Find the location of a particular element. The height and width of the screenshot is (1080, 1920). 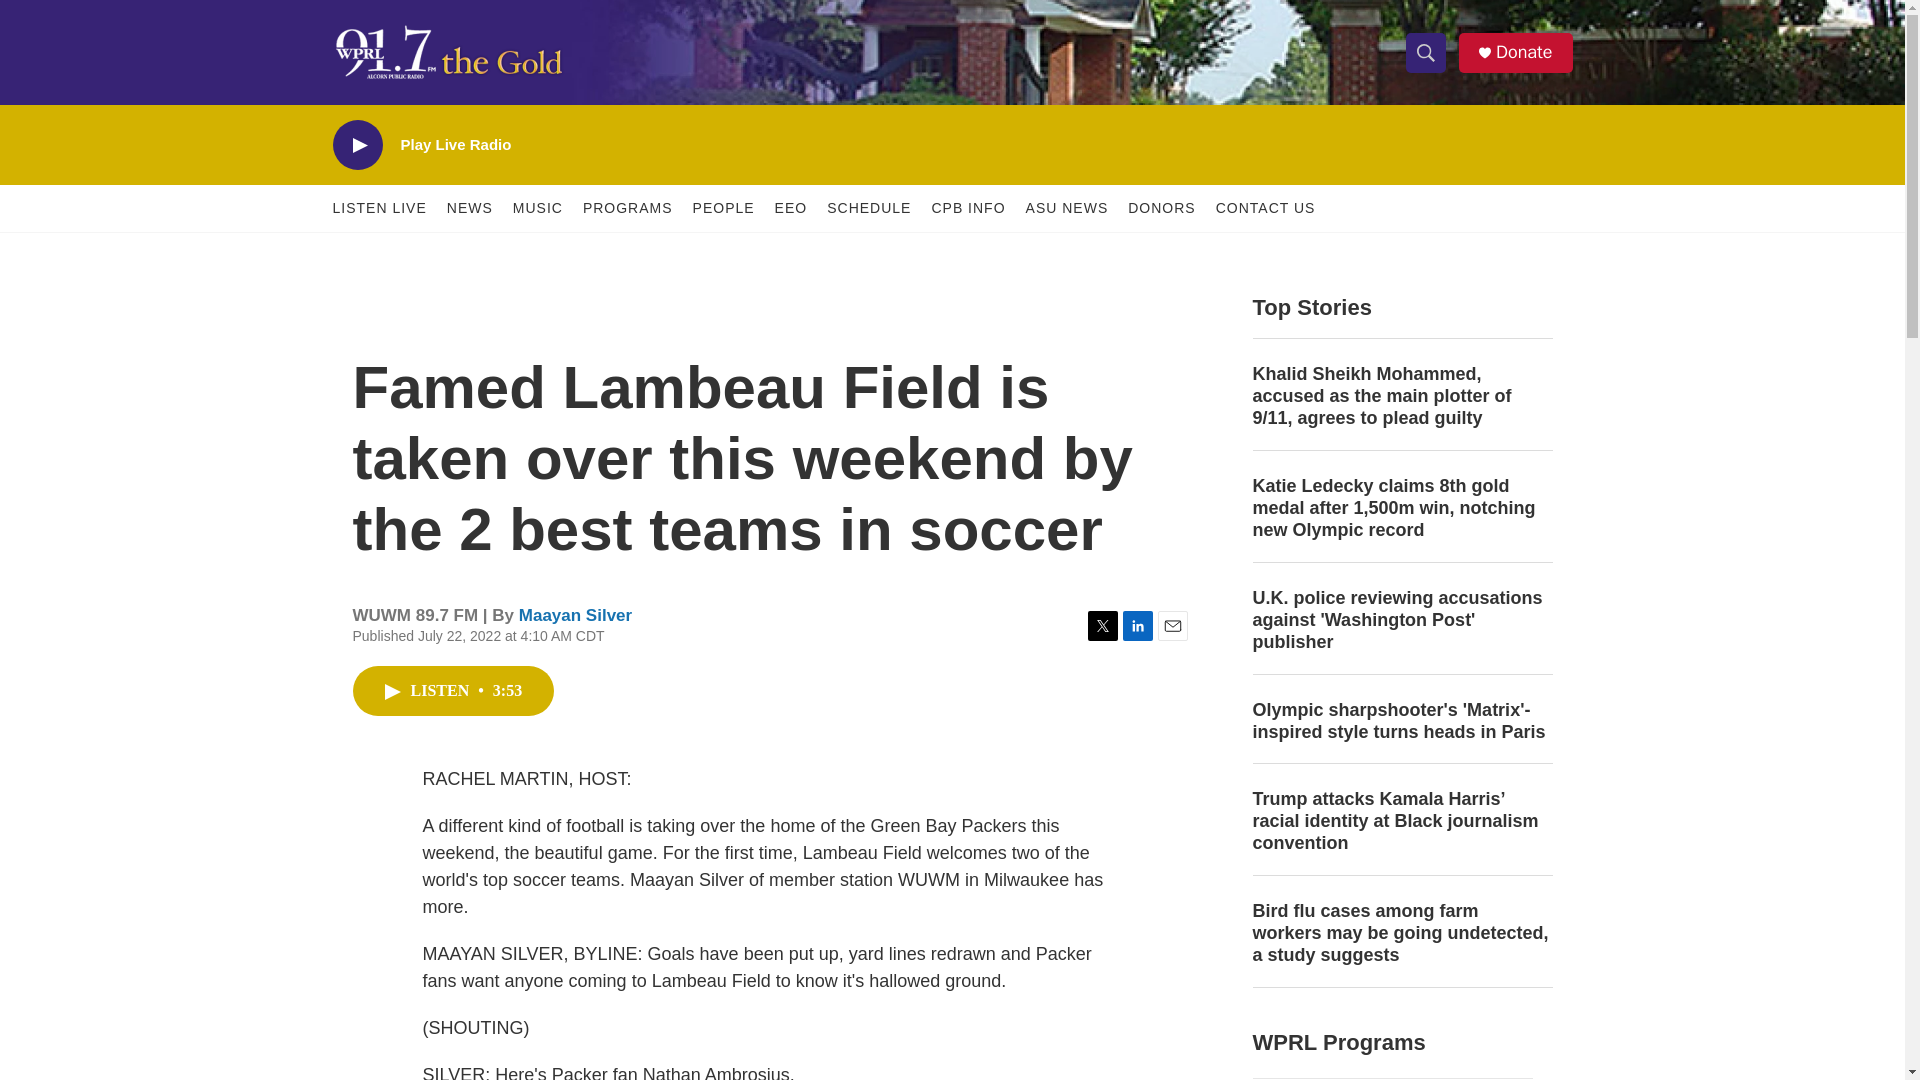

NEWS is located at coordinates (470, 208).